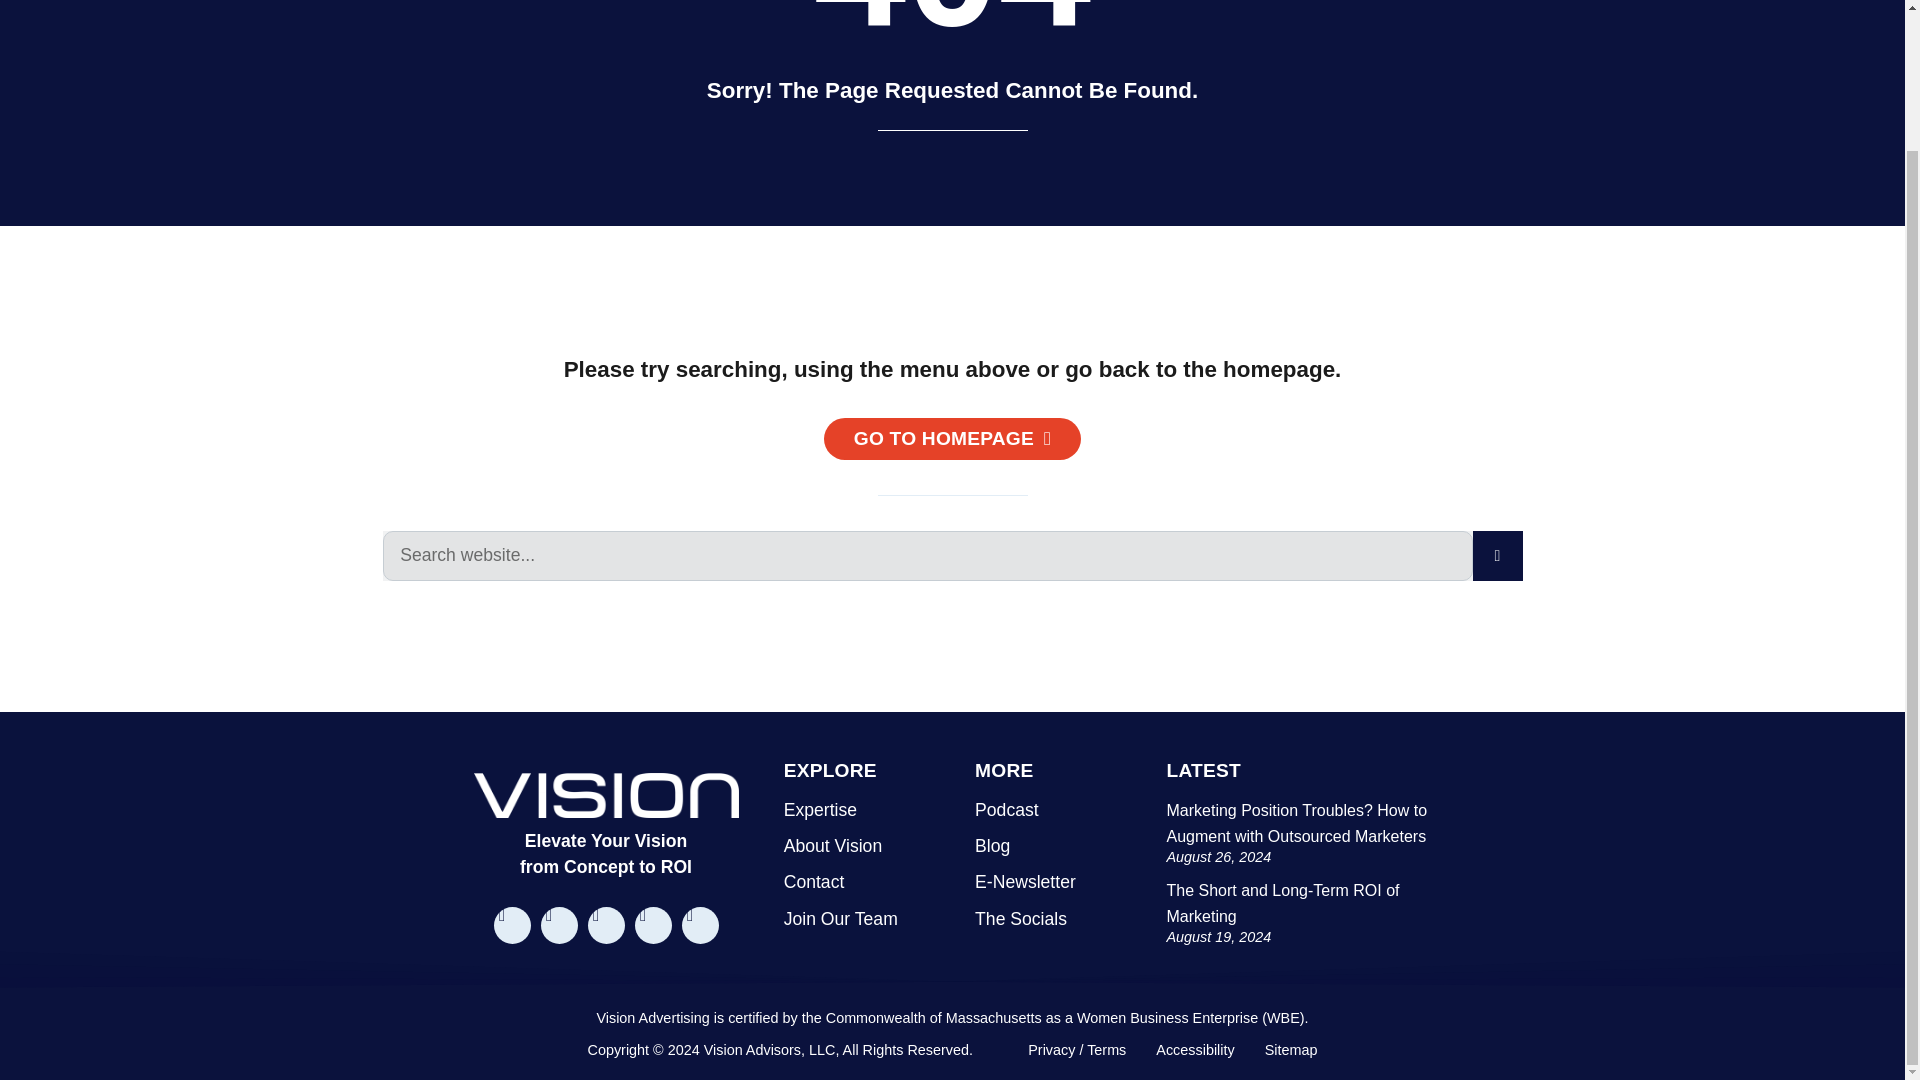  I want to click on follow us on instagram - link opens a new window, so click(558, 925).